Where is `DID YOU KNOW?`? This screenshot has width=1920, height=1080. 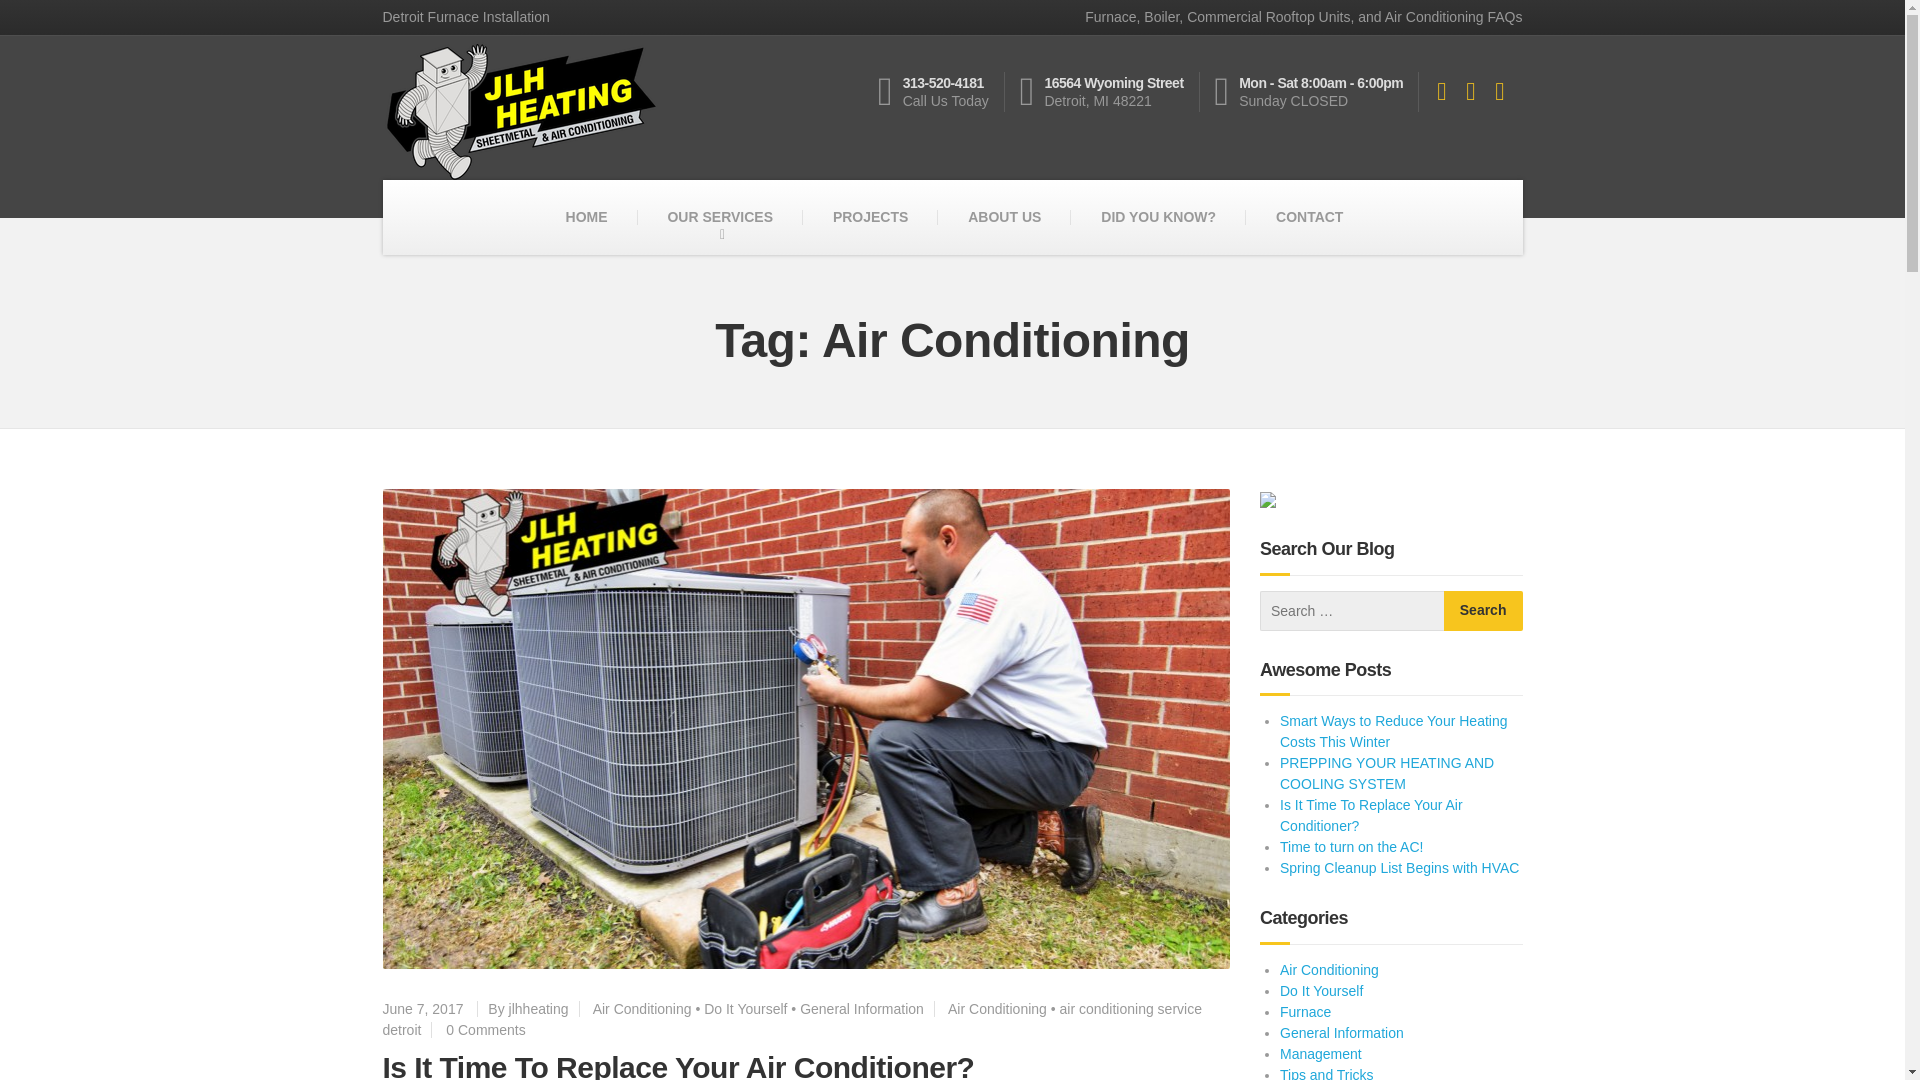
DID YOU KNOW? is located at coordinates (642, 1008).